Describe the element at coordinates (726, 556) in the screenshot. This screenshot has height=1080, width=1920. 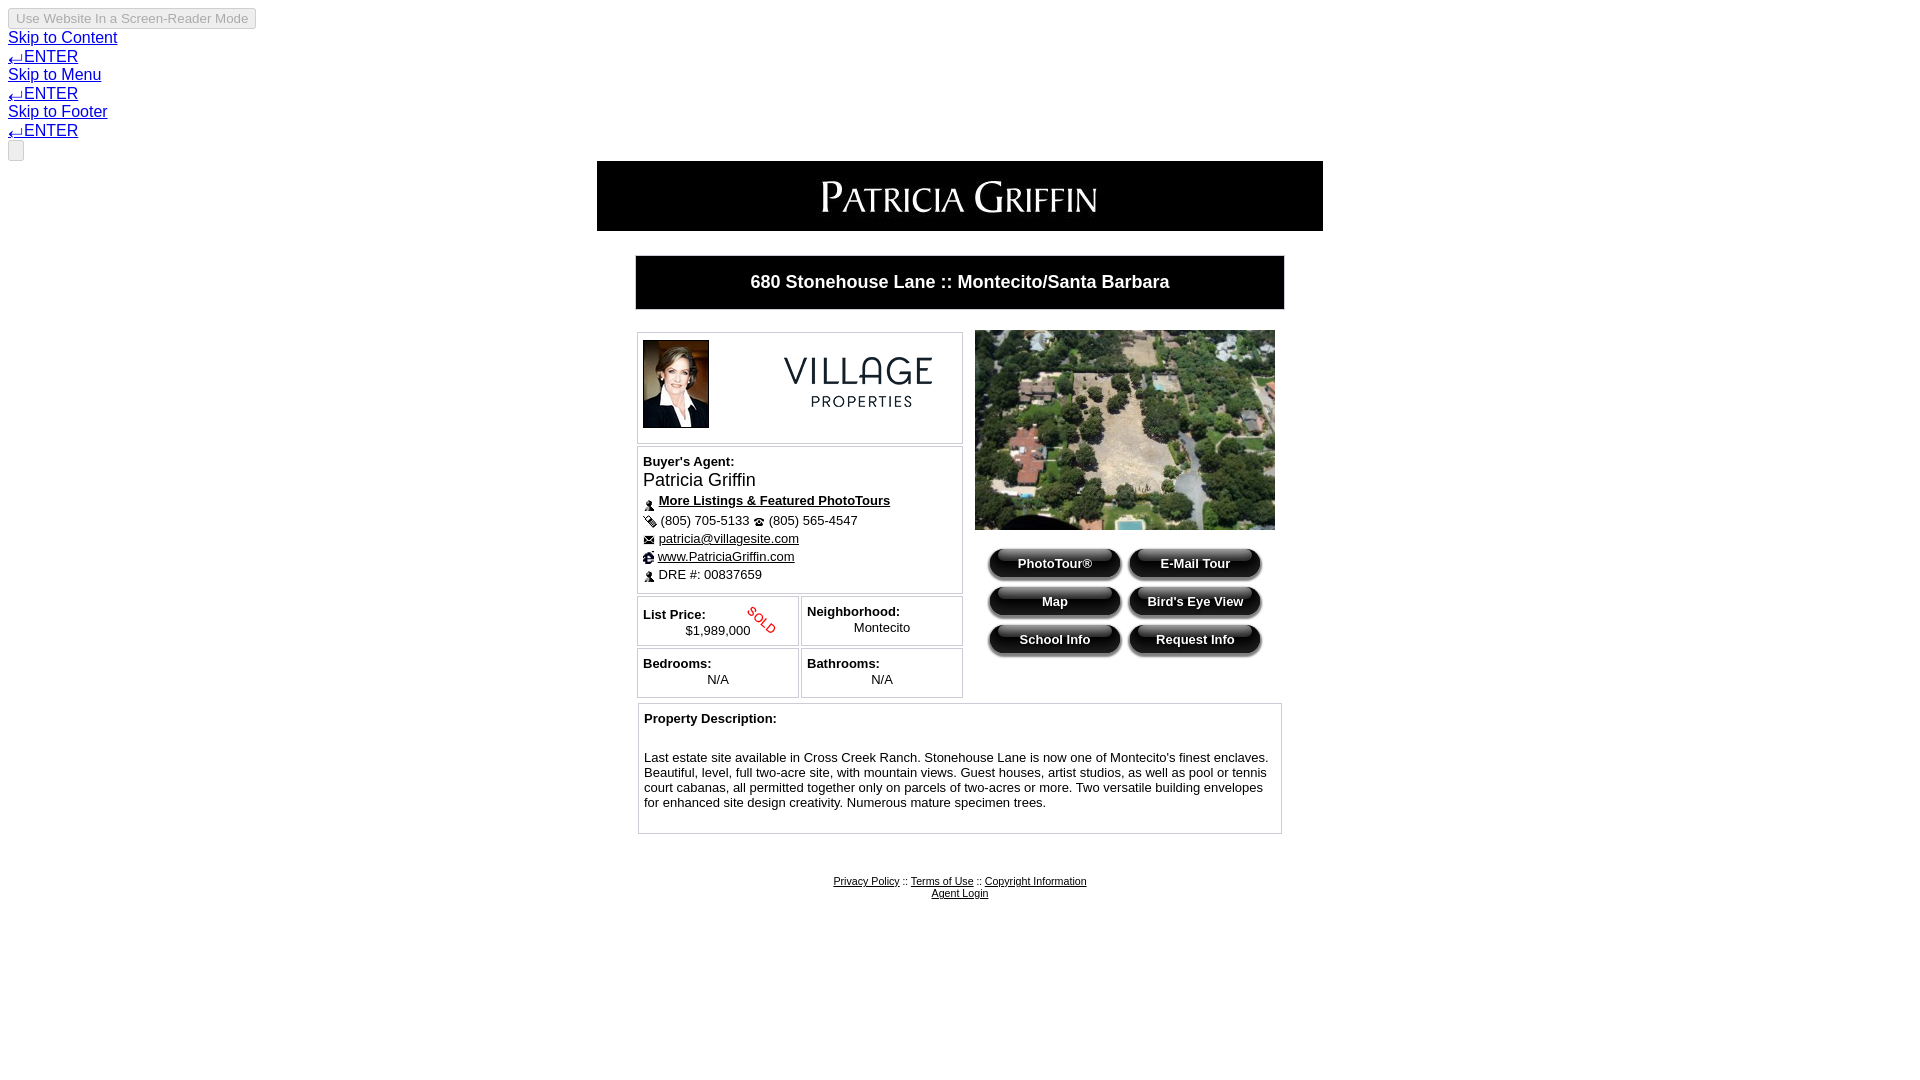
I see `www.PatriciaGriffin.com` at that location.